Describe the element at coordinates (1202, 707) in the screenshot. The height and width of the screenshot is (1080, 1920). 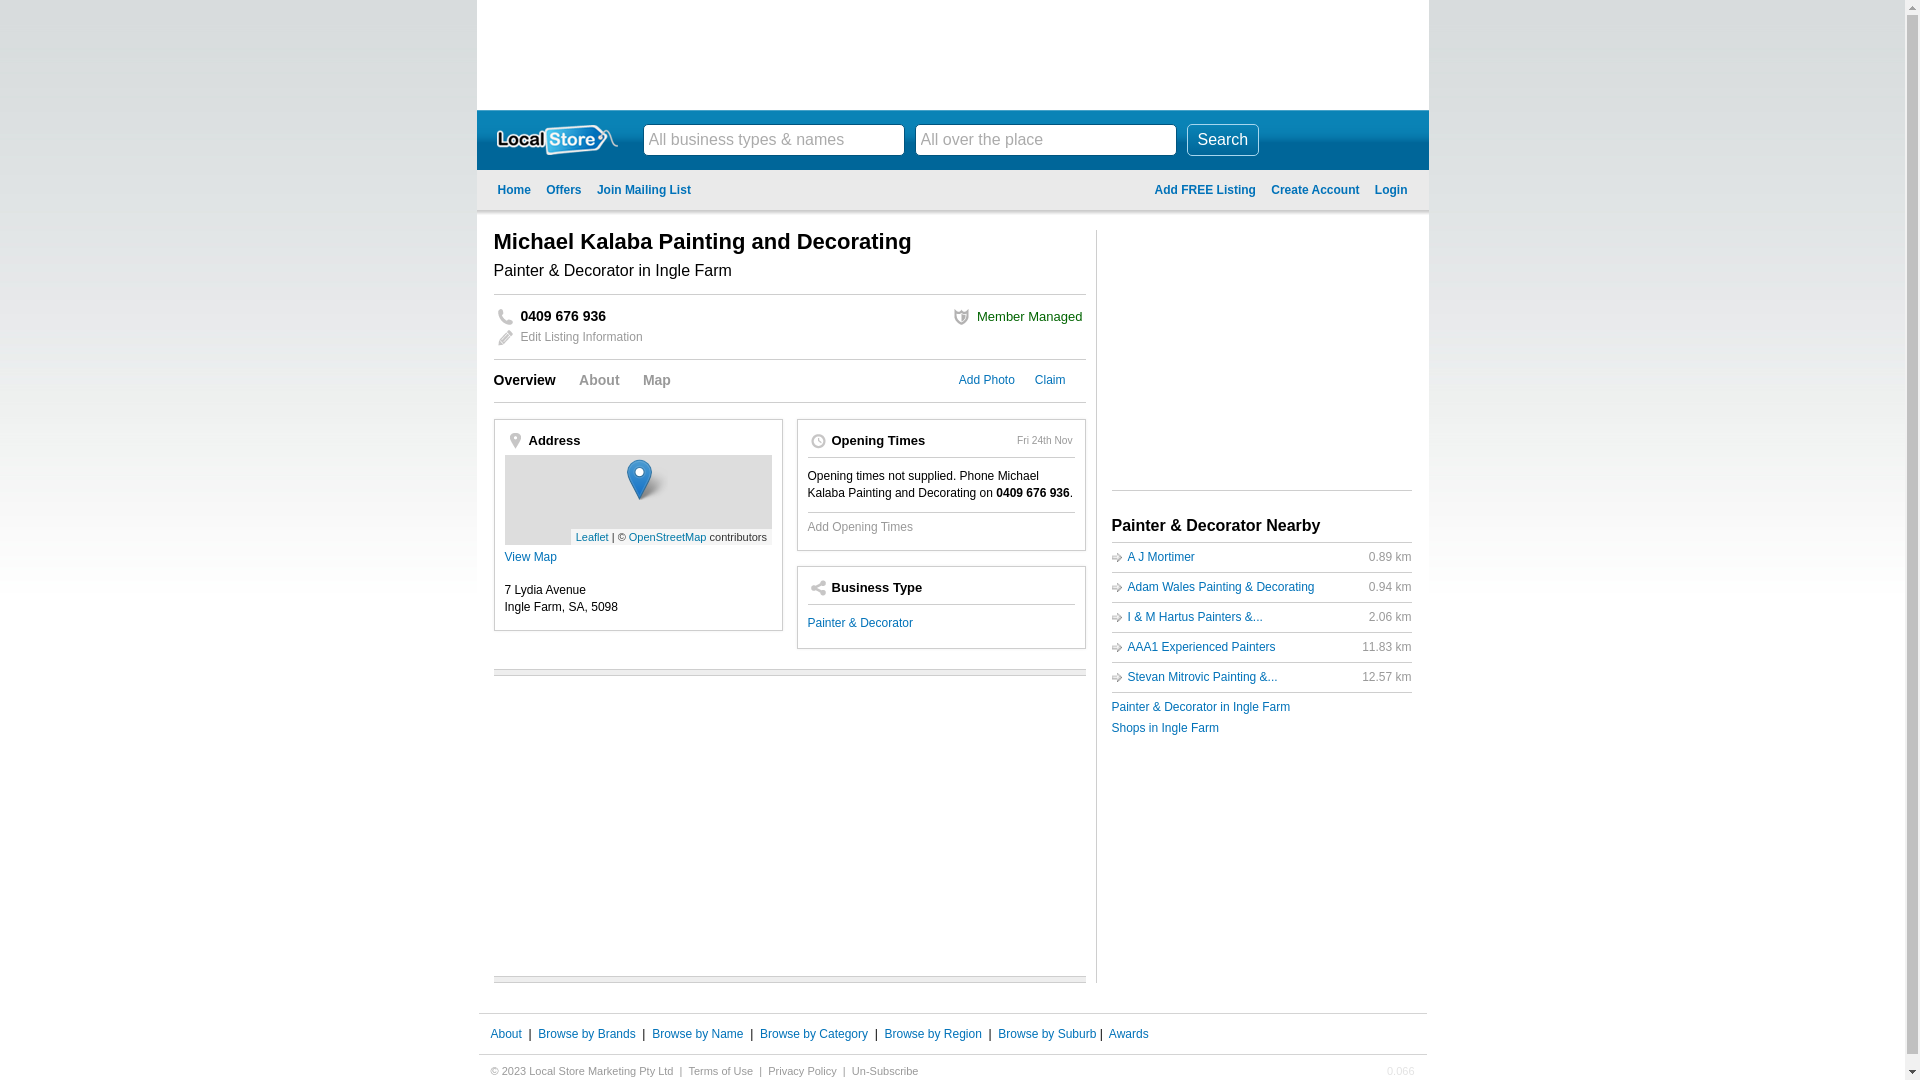
I see `Painter & Decorator in Ingle Farm` at that location.